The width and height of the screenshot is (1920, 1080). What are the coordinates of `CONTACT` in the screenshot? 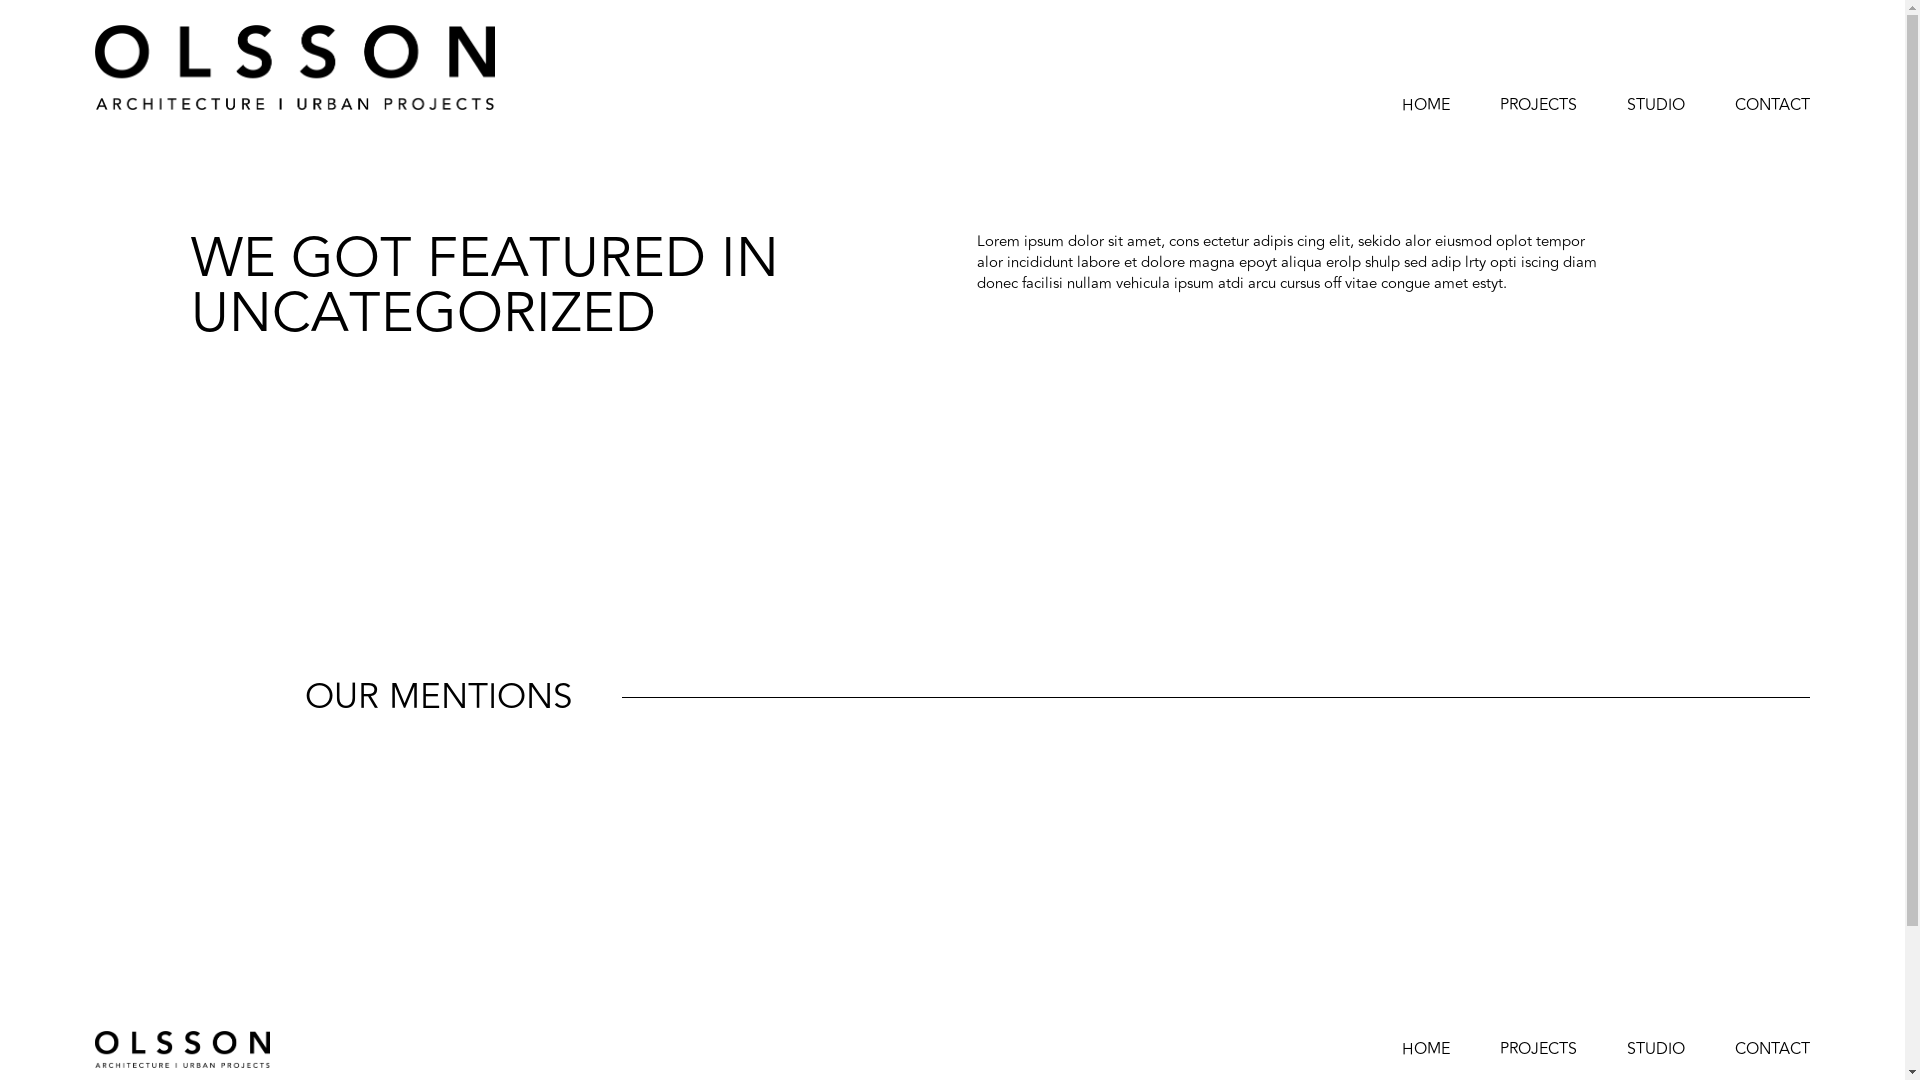 It's located at (1772, 105).